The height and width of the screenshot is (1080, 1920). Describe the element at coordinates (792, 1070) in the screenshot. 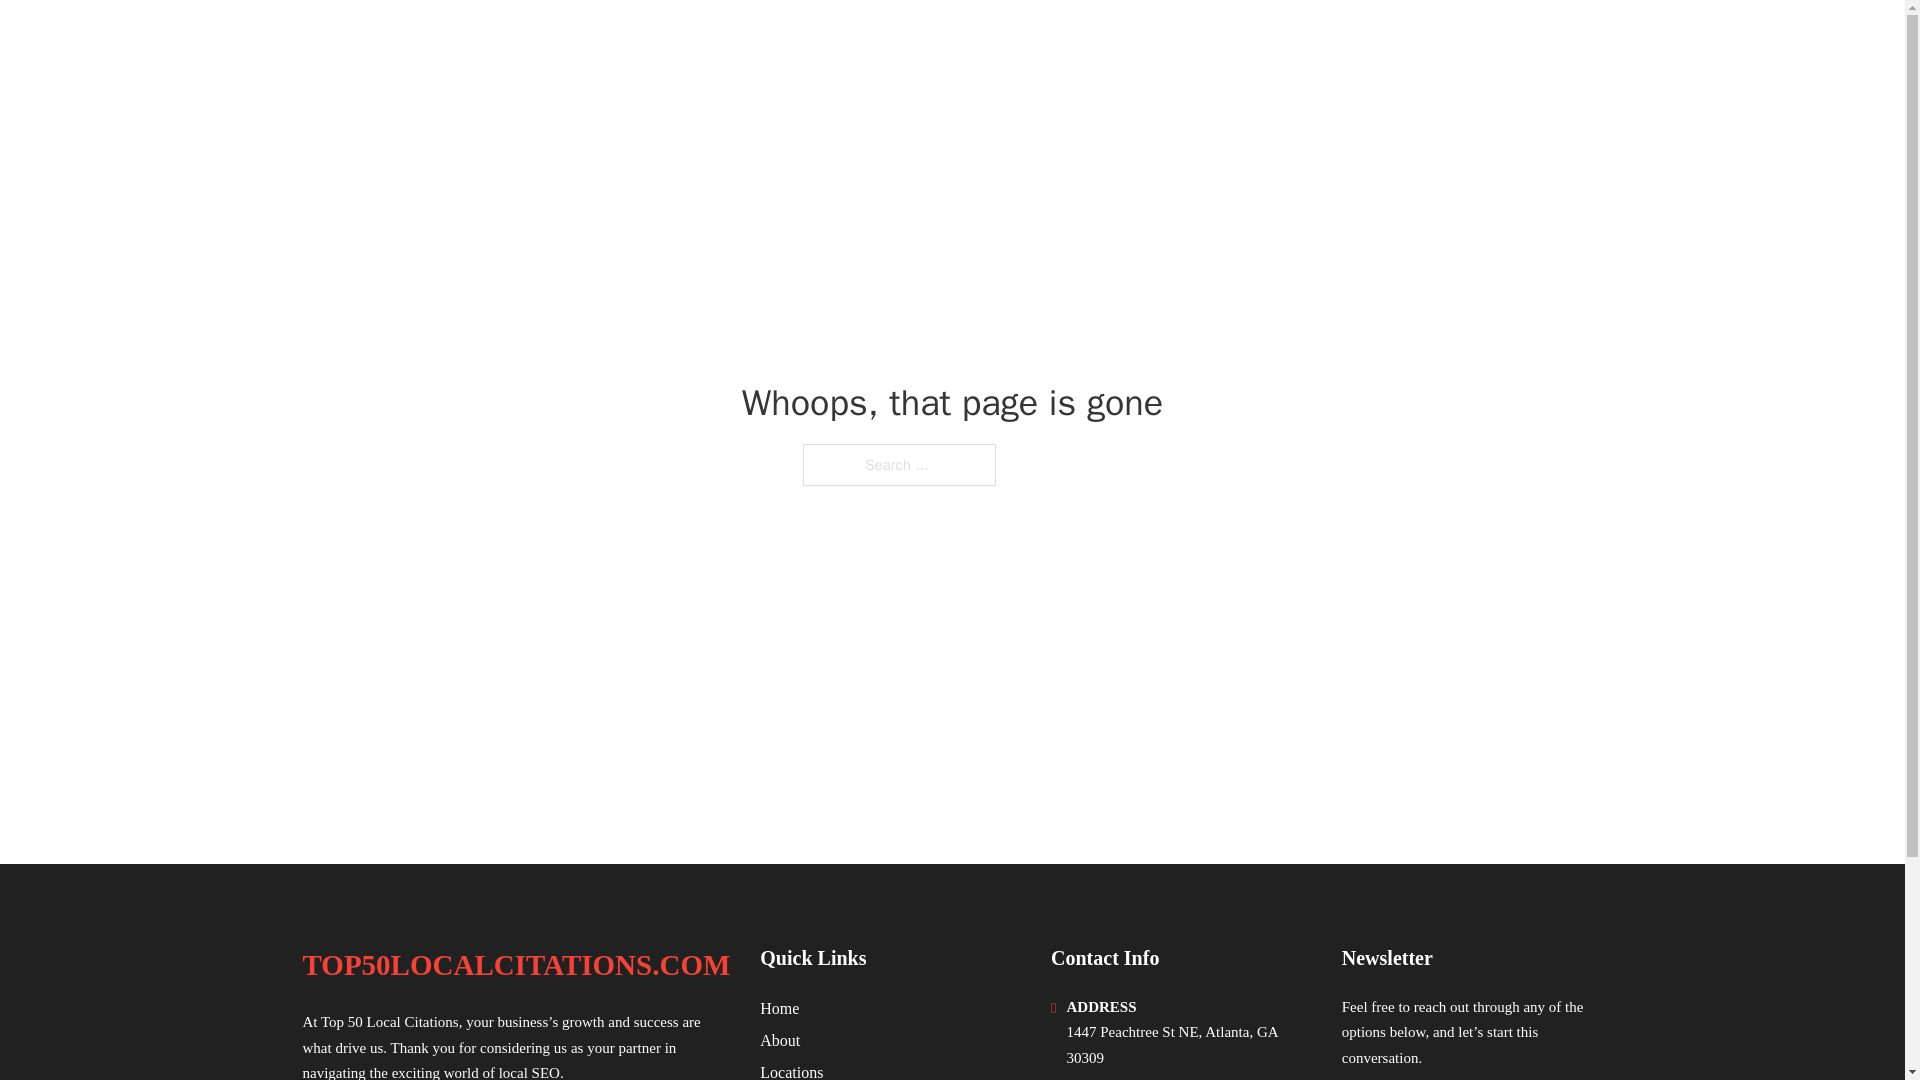

I see `Locations` at that location.